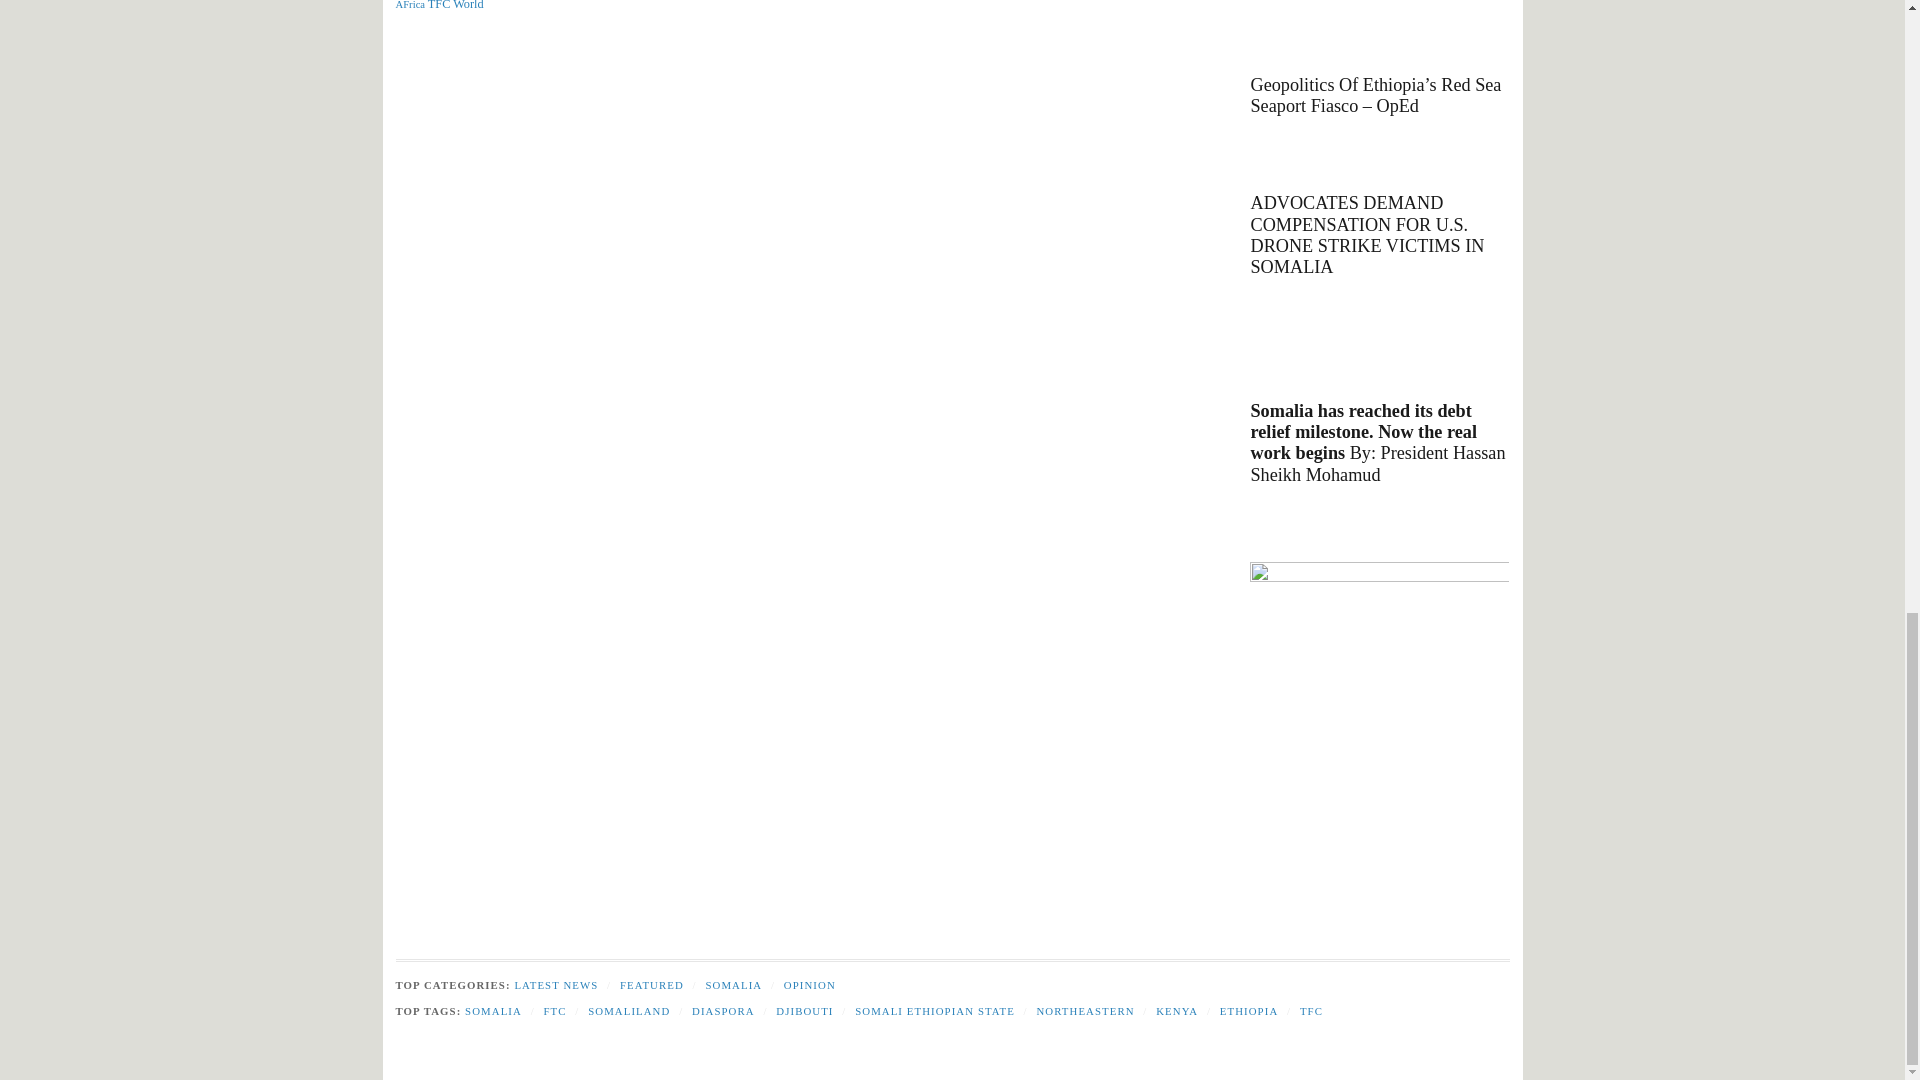  What do you see at coordinates (471, 4) in the screenshot?
I see `South AFrica` at bounding box center [471, 4].